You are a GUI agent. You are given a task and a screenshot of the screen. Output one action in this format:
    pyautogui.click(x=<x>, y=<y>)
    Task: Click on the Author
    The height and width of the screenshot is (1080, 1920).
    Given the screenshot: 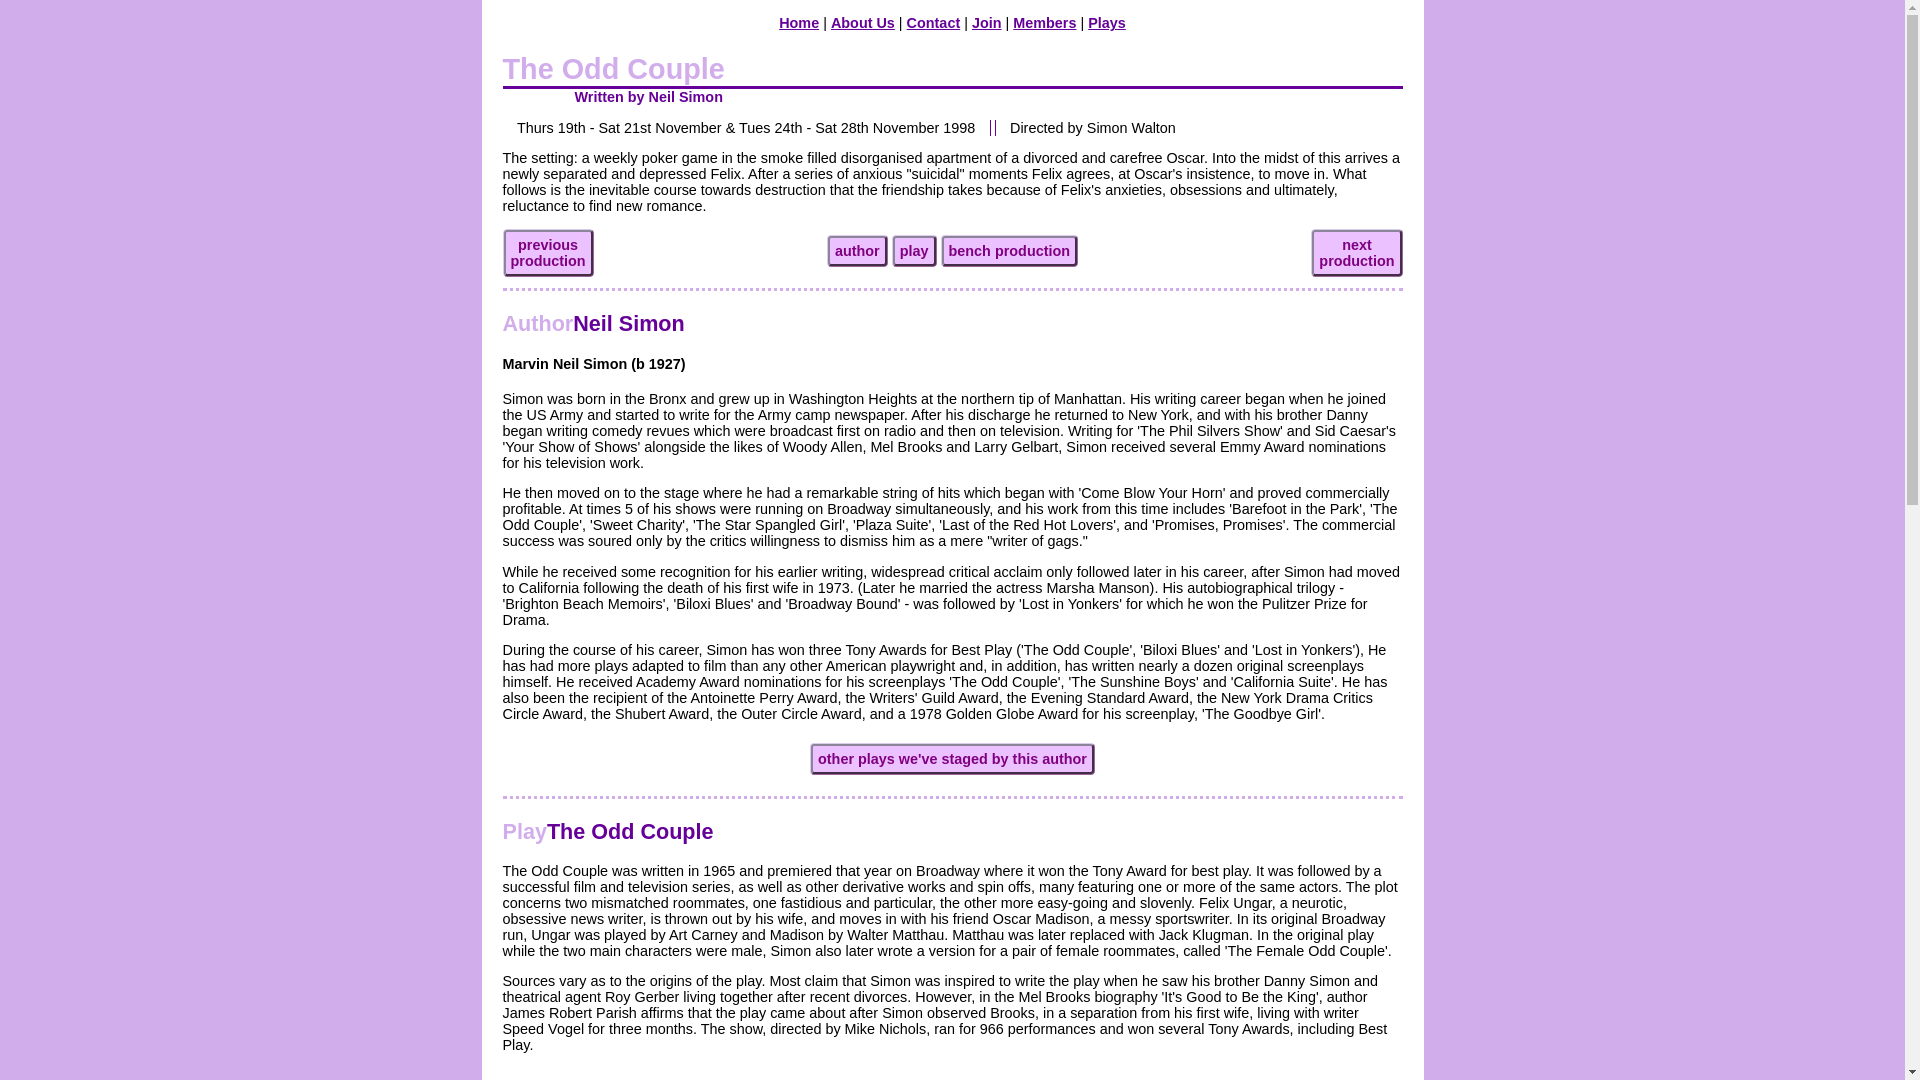 What is the action you would take?
    pyautogui.click(x=1010, y=250)
    